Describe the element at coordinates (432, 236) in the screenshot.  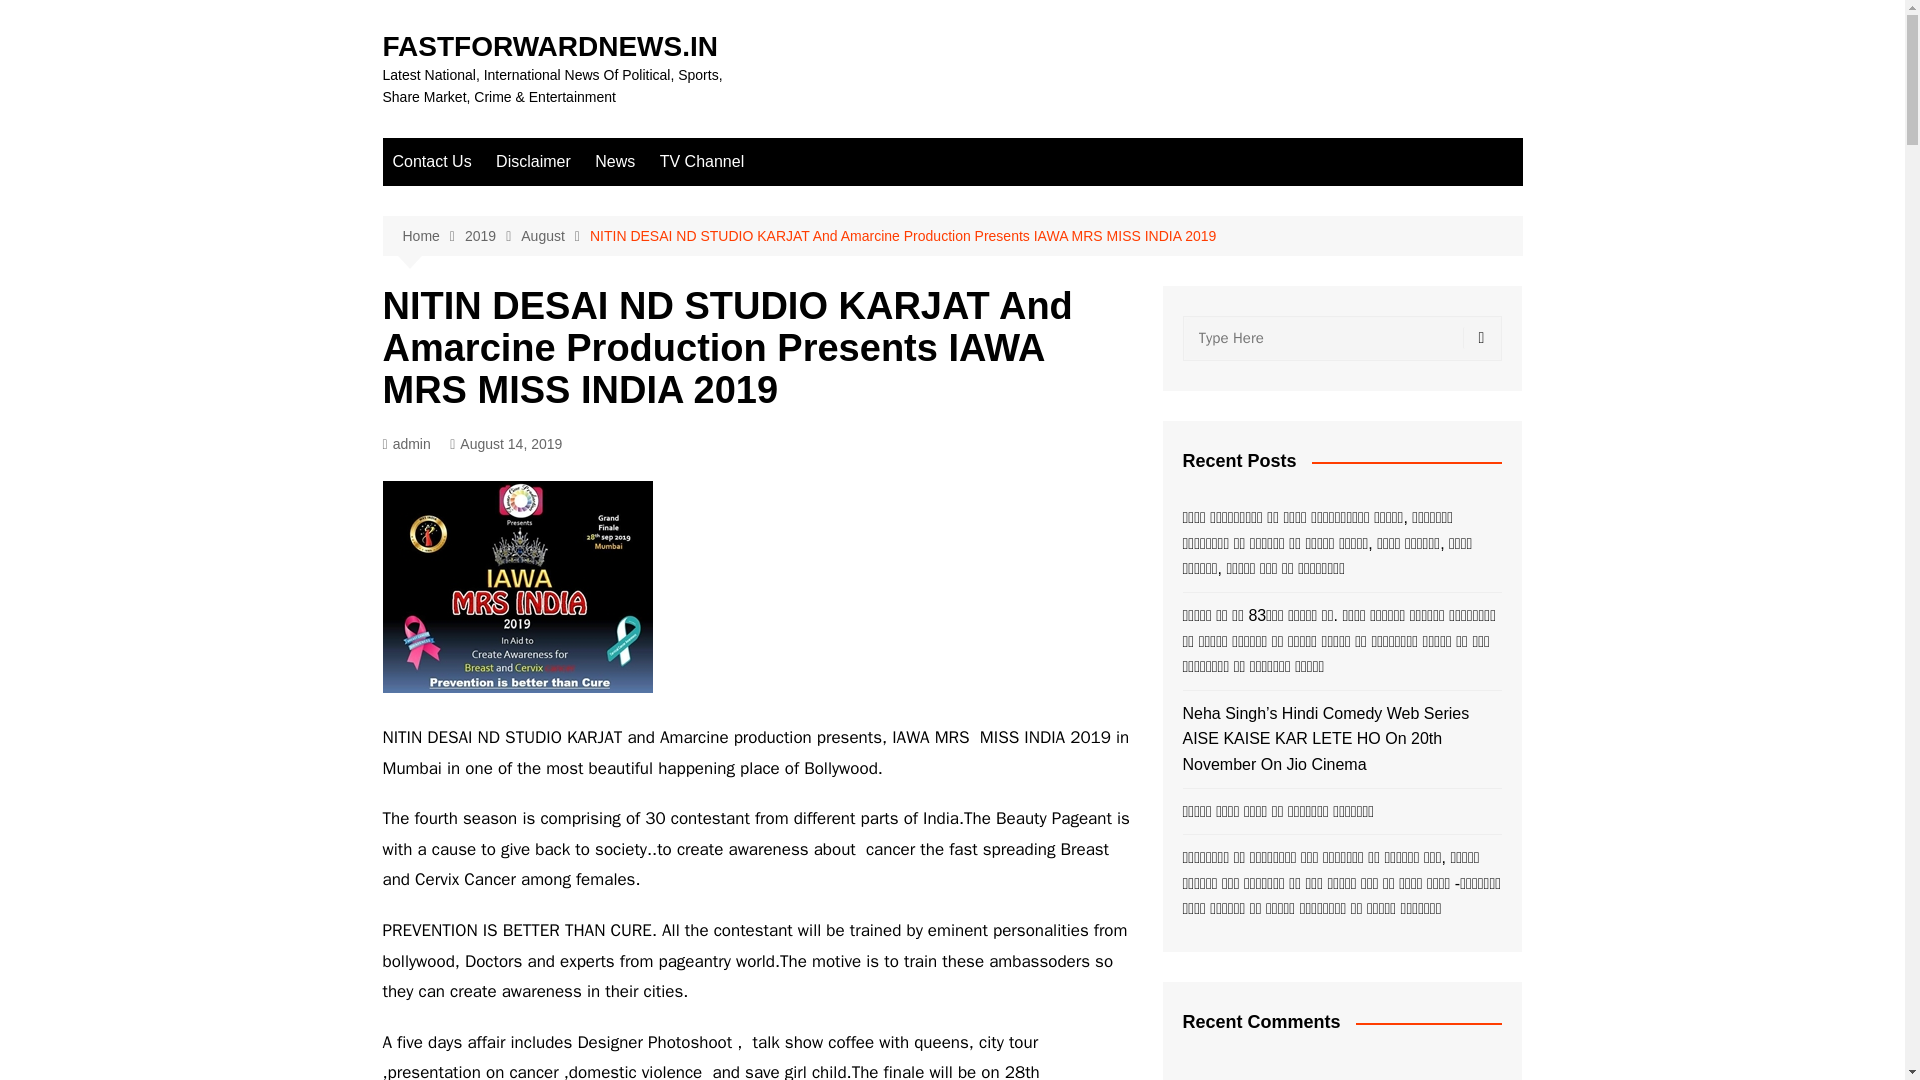
I see `Home` at that location.